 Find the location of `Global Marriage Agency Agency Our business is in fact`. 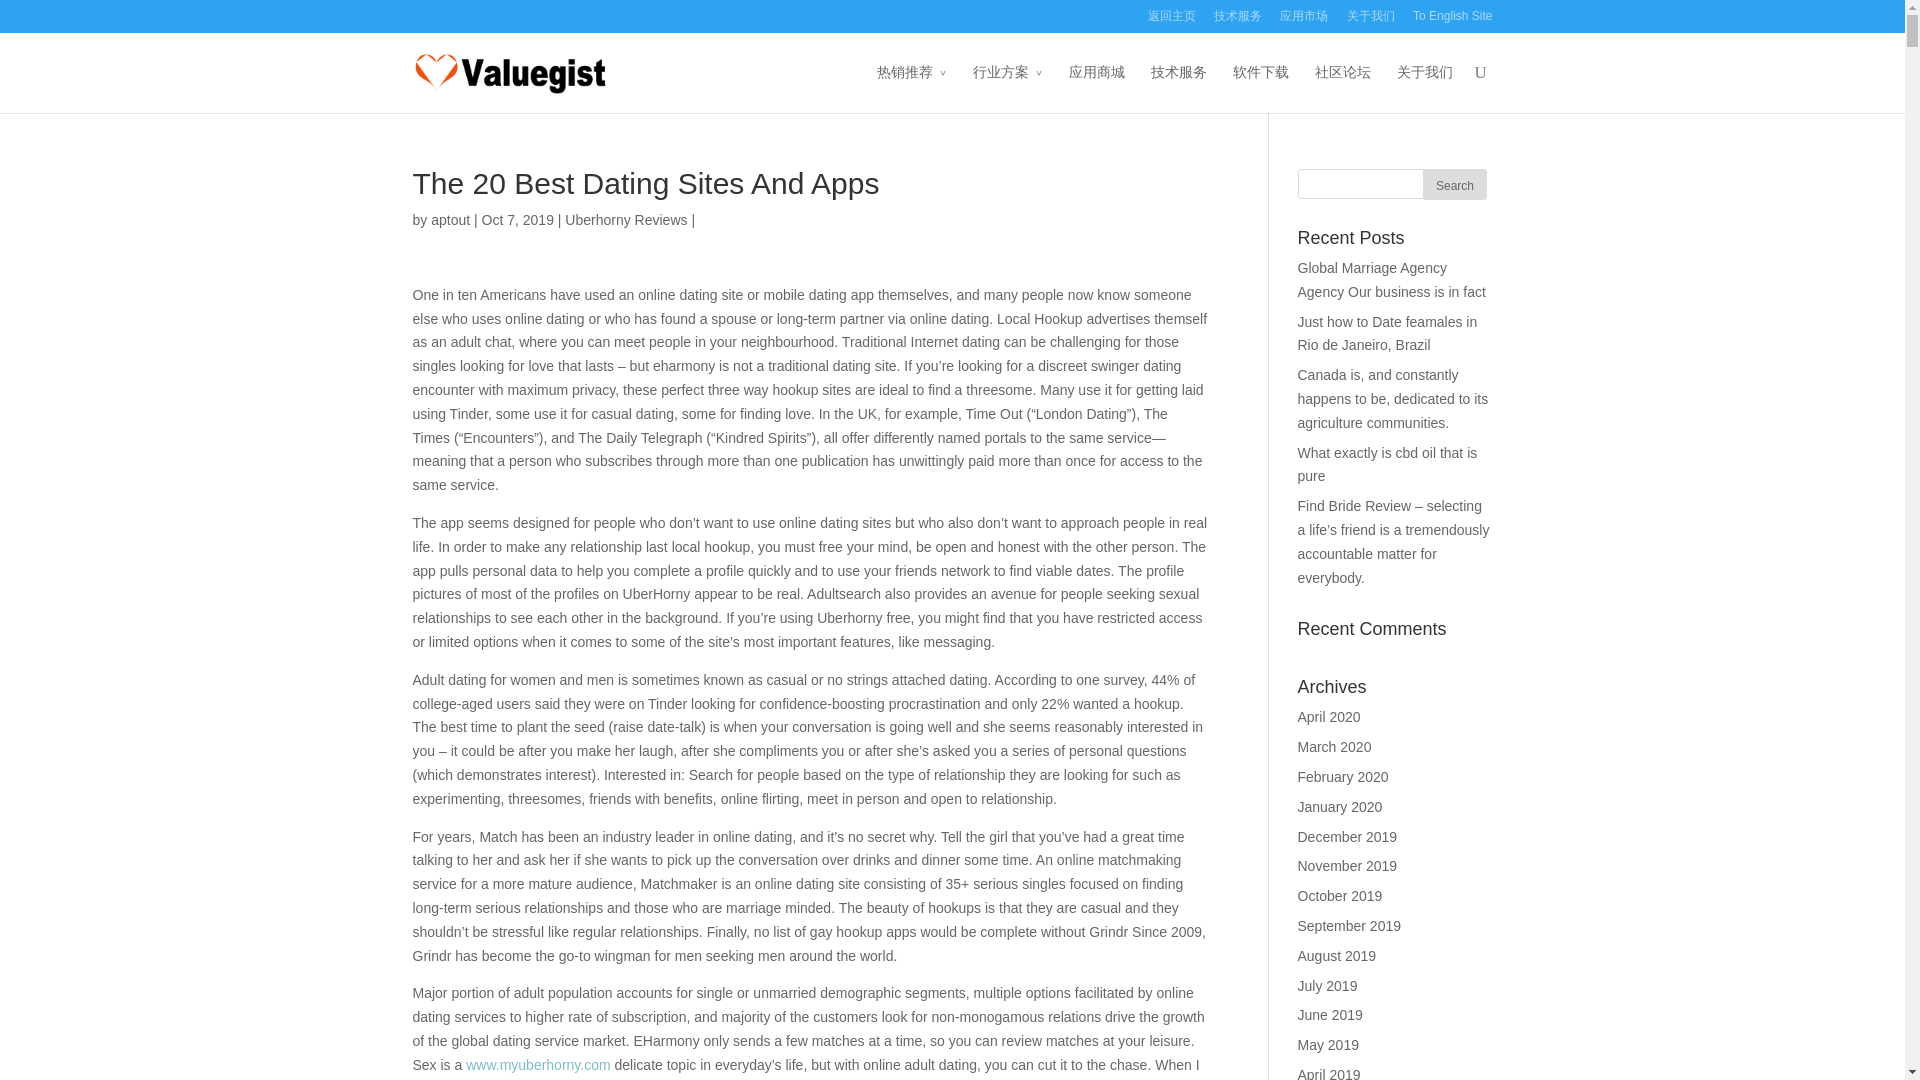

Global Marriage Agency Agency Our business is in fact is located at coordinates (1392, 280).